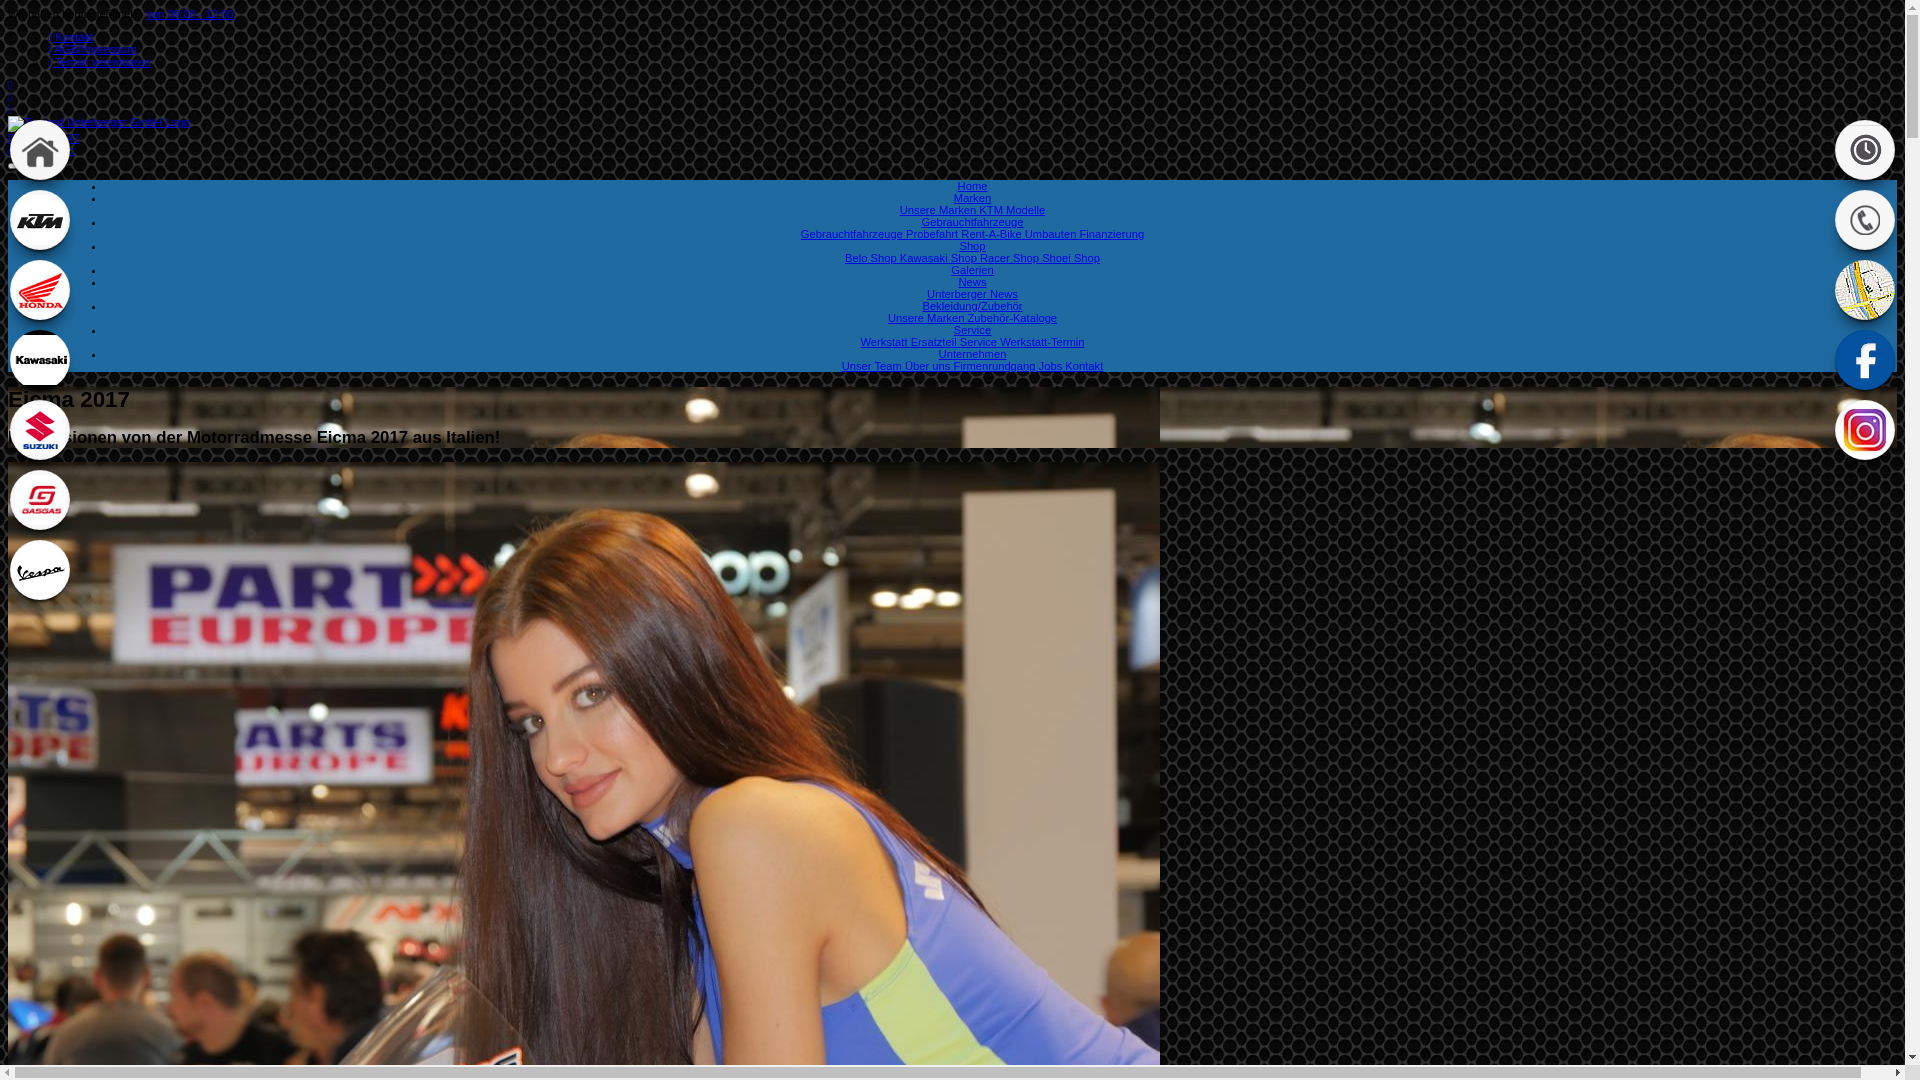 The image size is (1920, 1080). I want to click on Unsere Marken, so click(940, 210).